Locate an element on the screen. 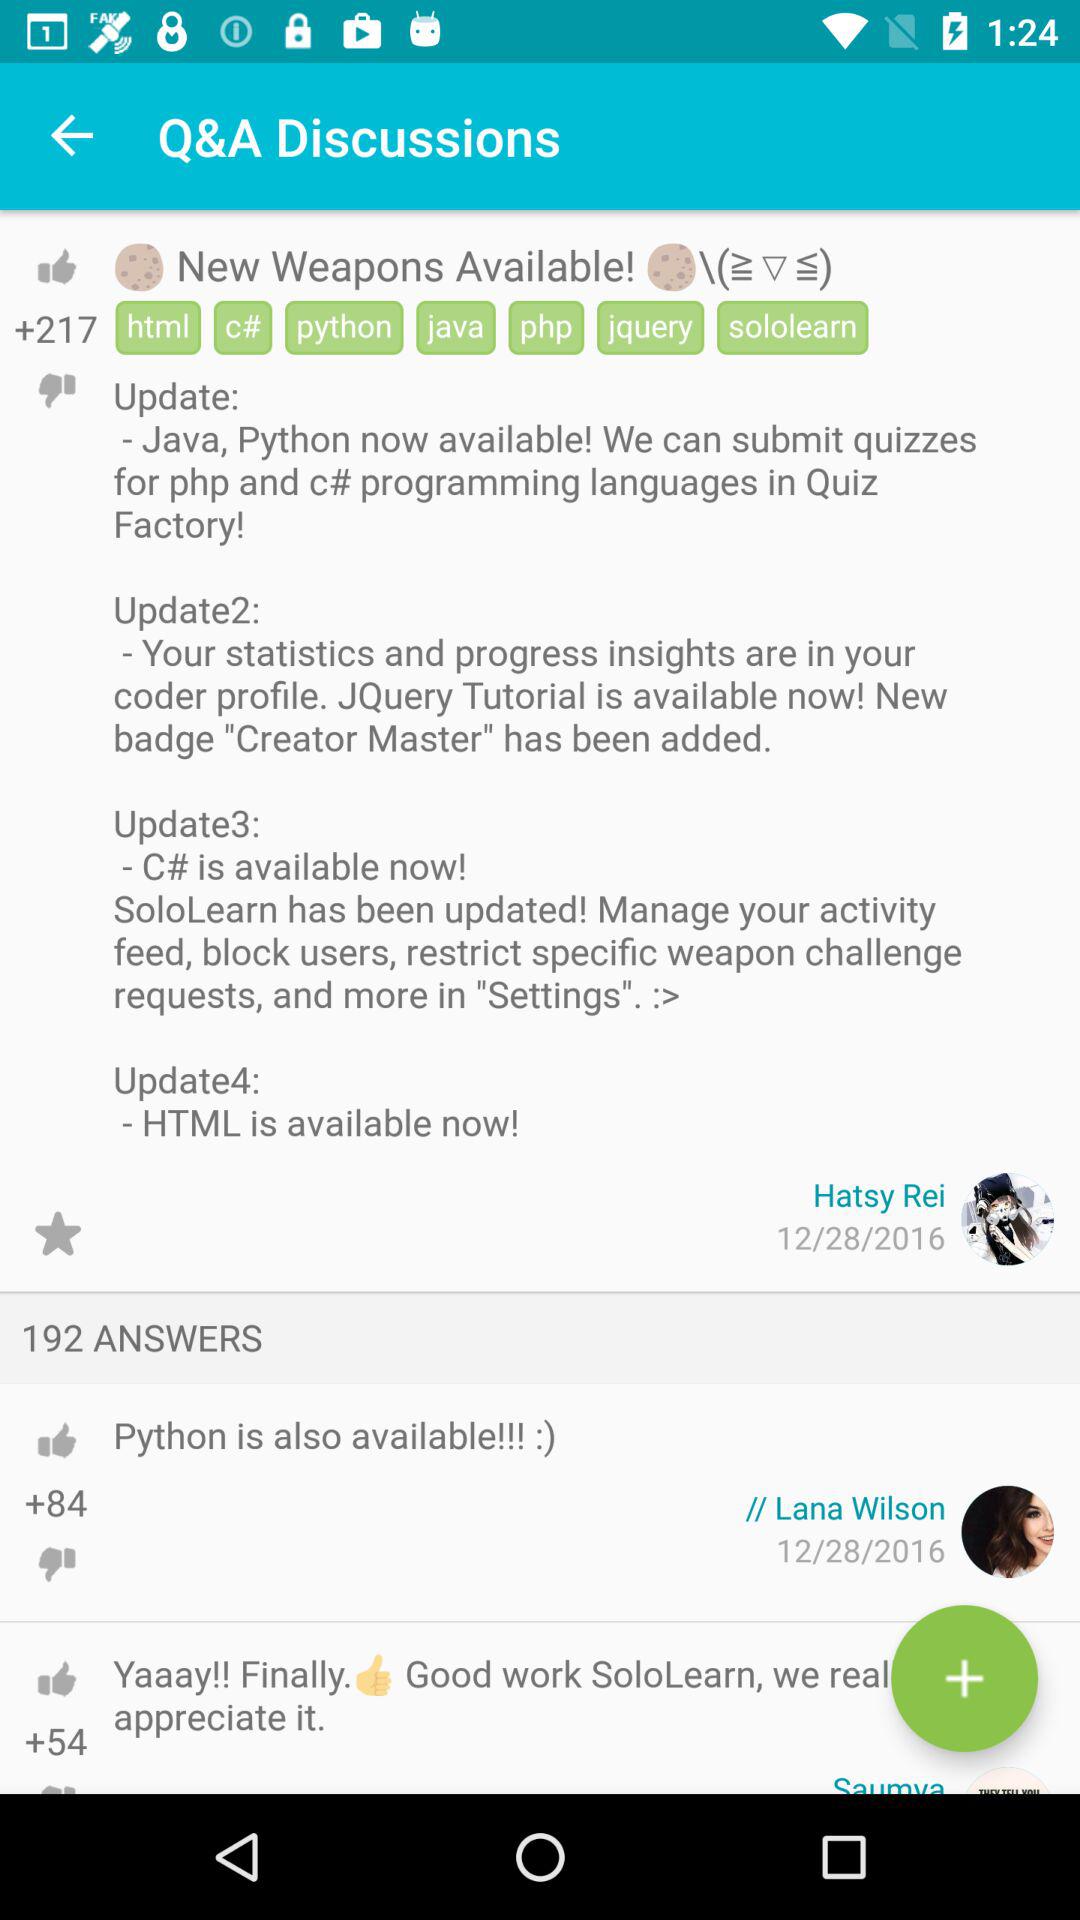 This screenshot has width=1080, height=1920. switch like option is located at coordinates (56, 1440).